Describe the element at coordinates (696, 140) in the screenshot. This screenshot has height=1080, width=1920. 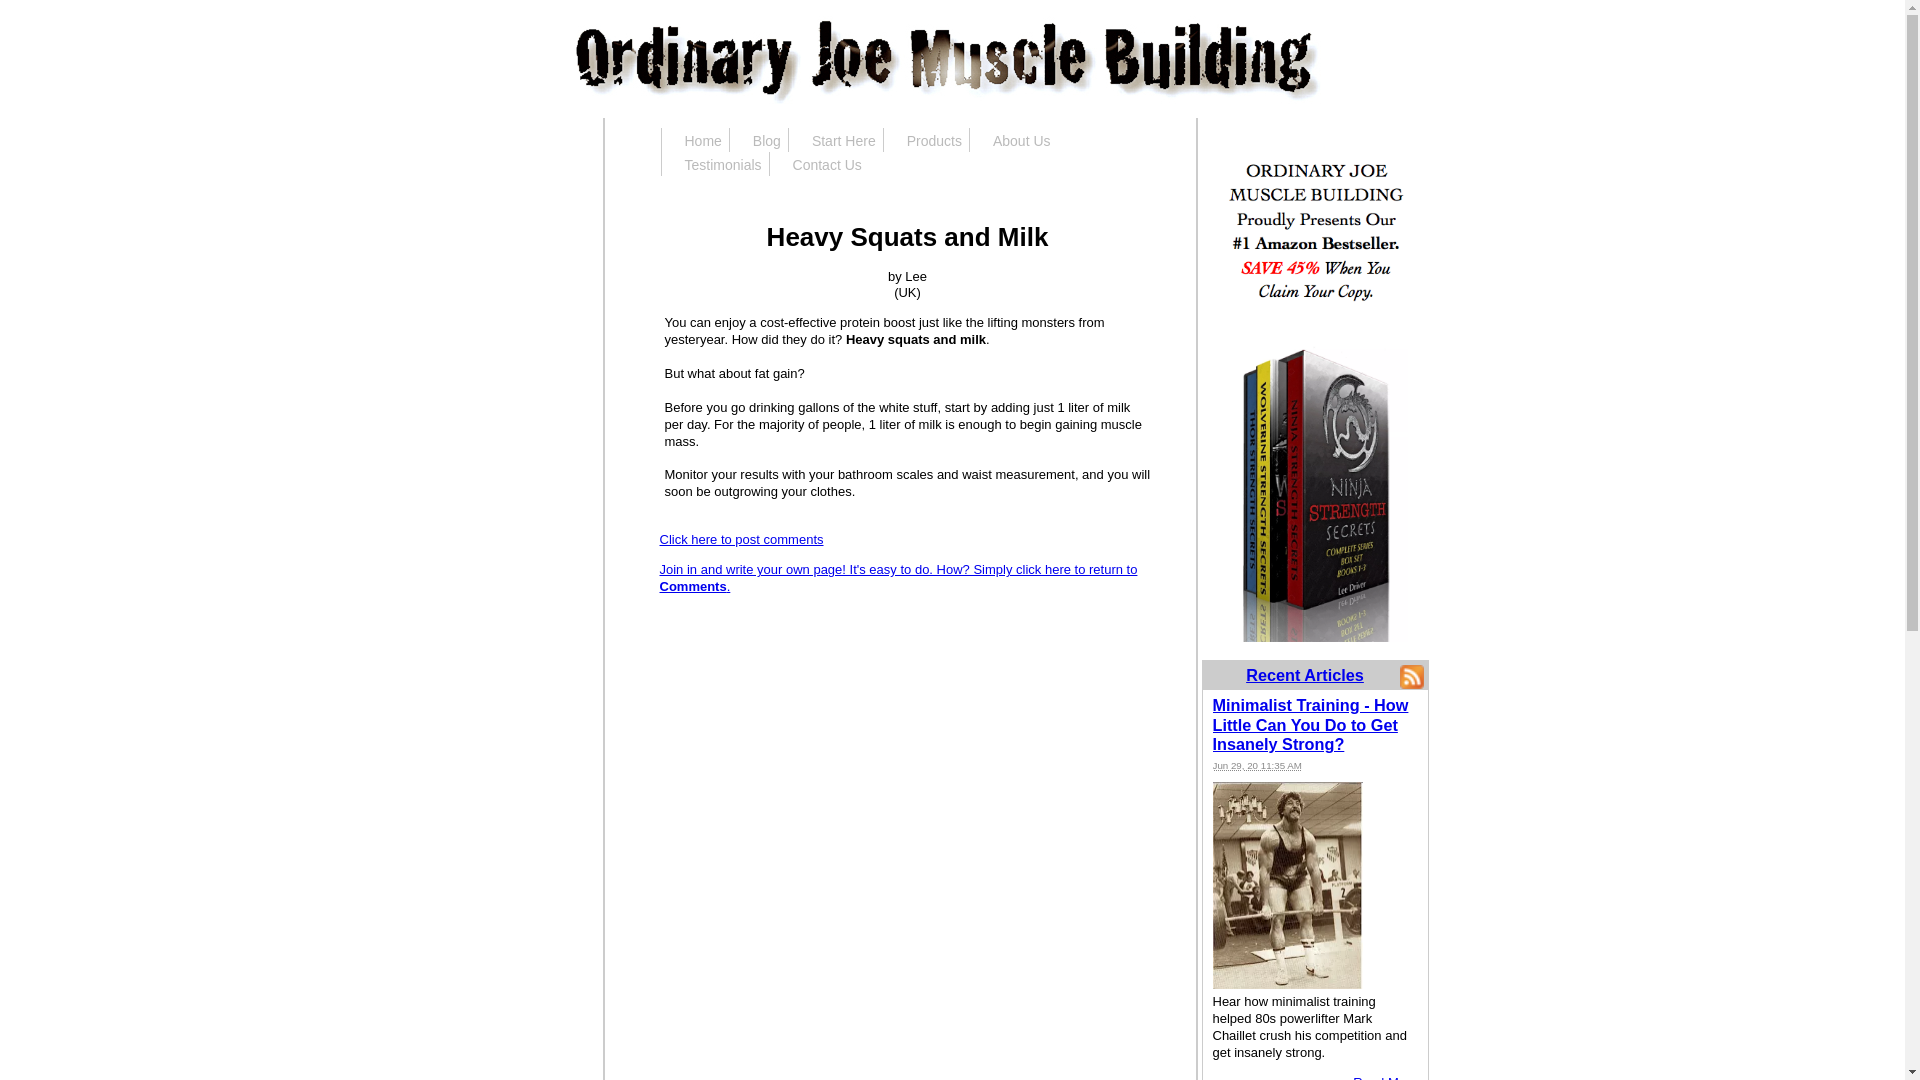
I see `Home` at that location.